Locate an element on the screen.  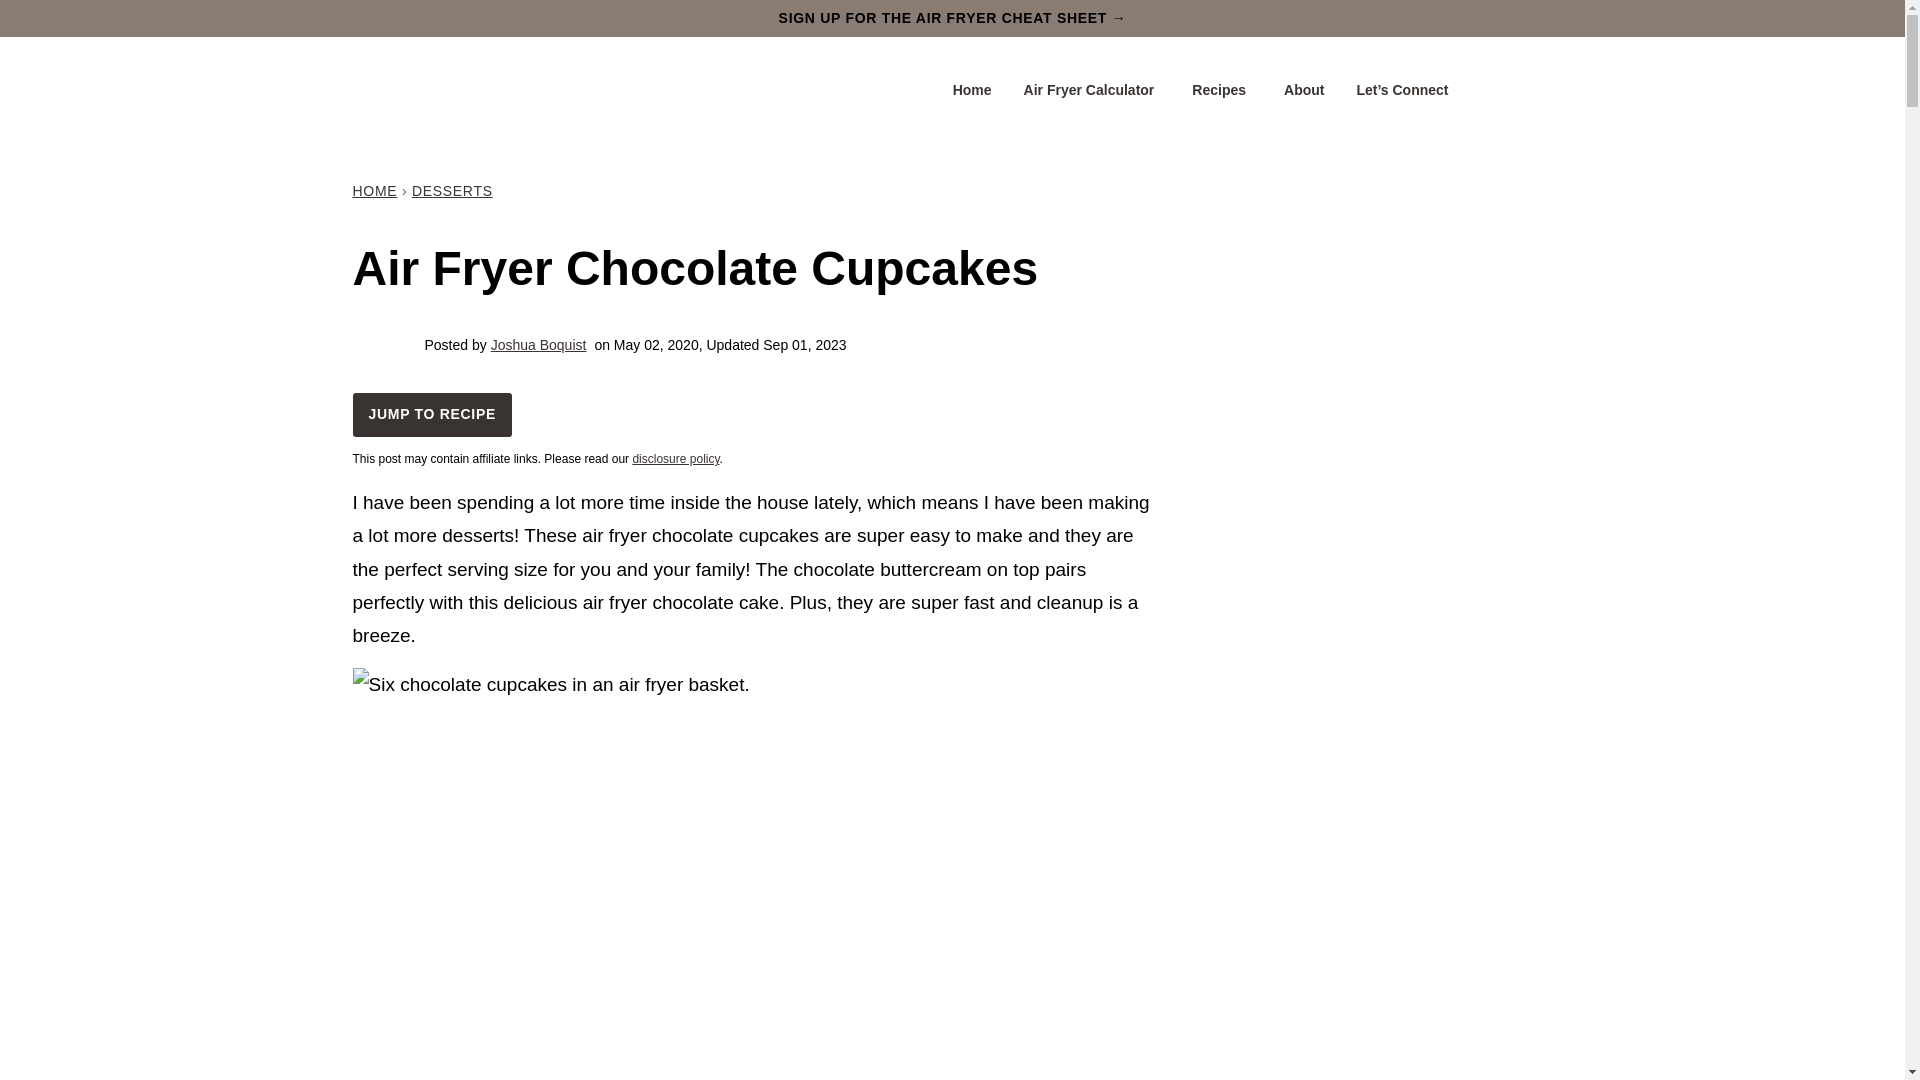
Air Fryer Calculator is located at coordinates (1092, 90).